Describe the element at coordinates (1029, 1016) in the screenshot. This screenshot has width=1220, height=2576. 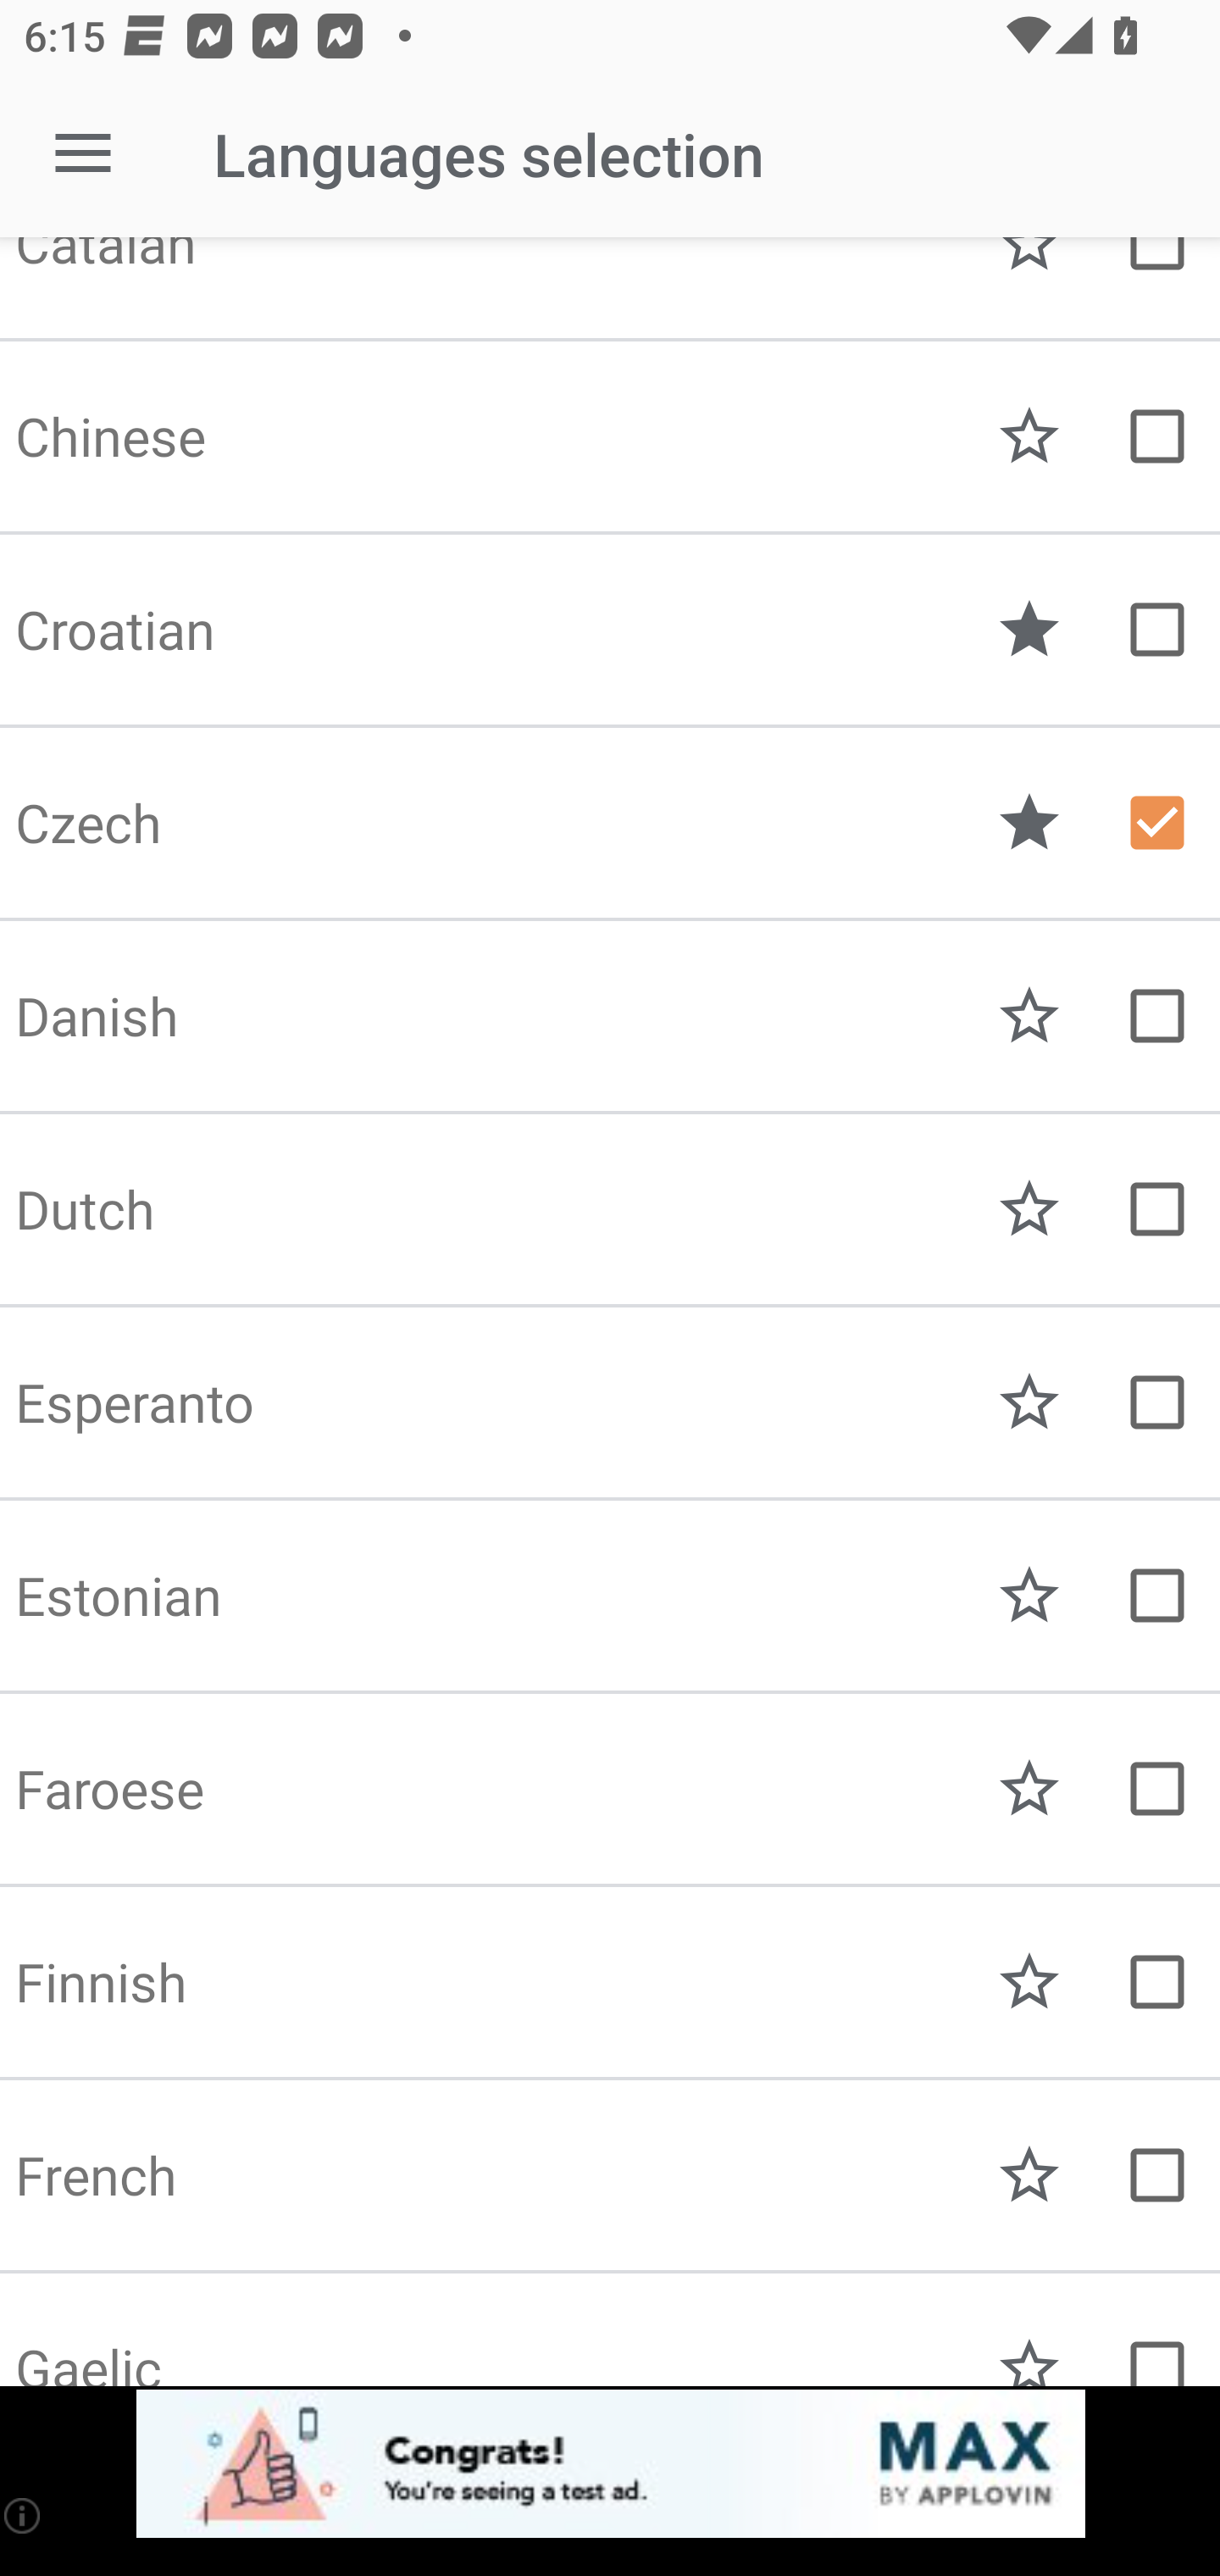
I see `Favorite` at that location.